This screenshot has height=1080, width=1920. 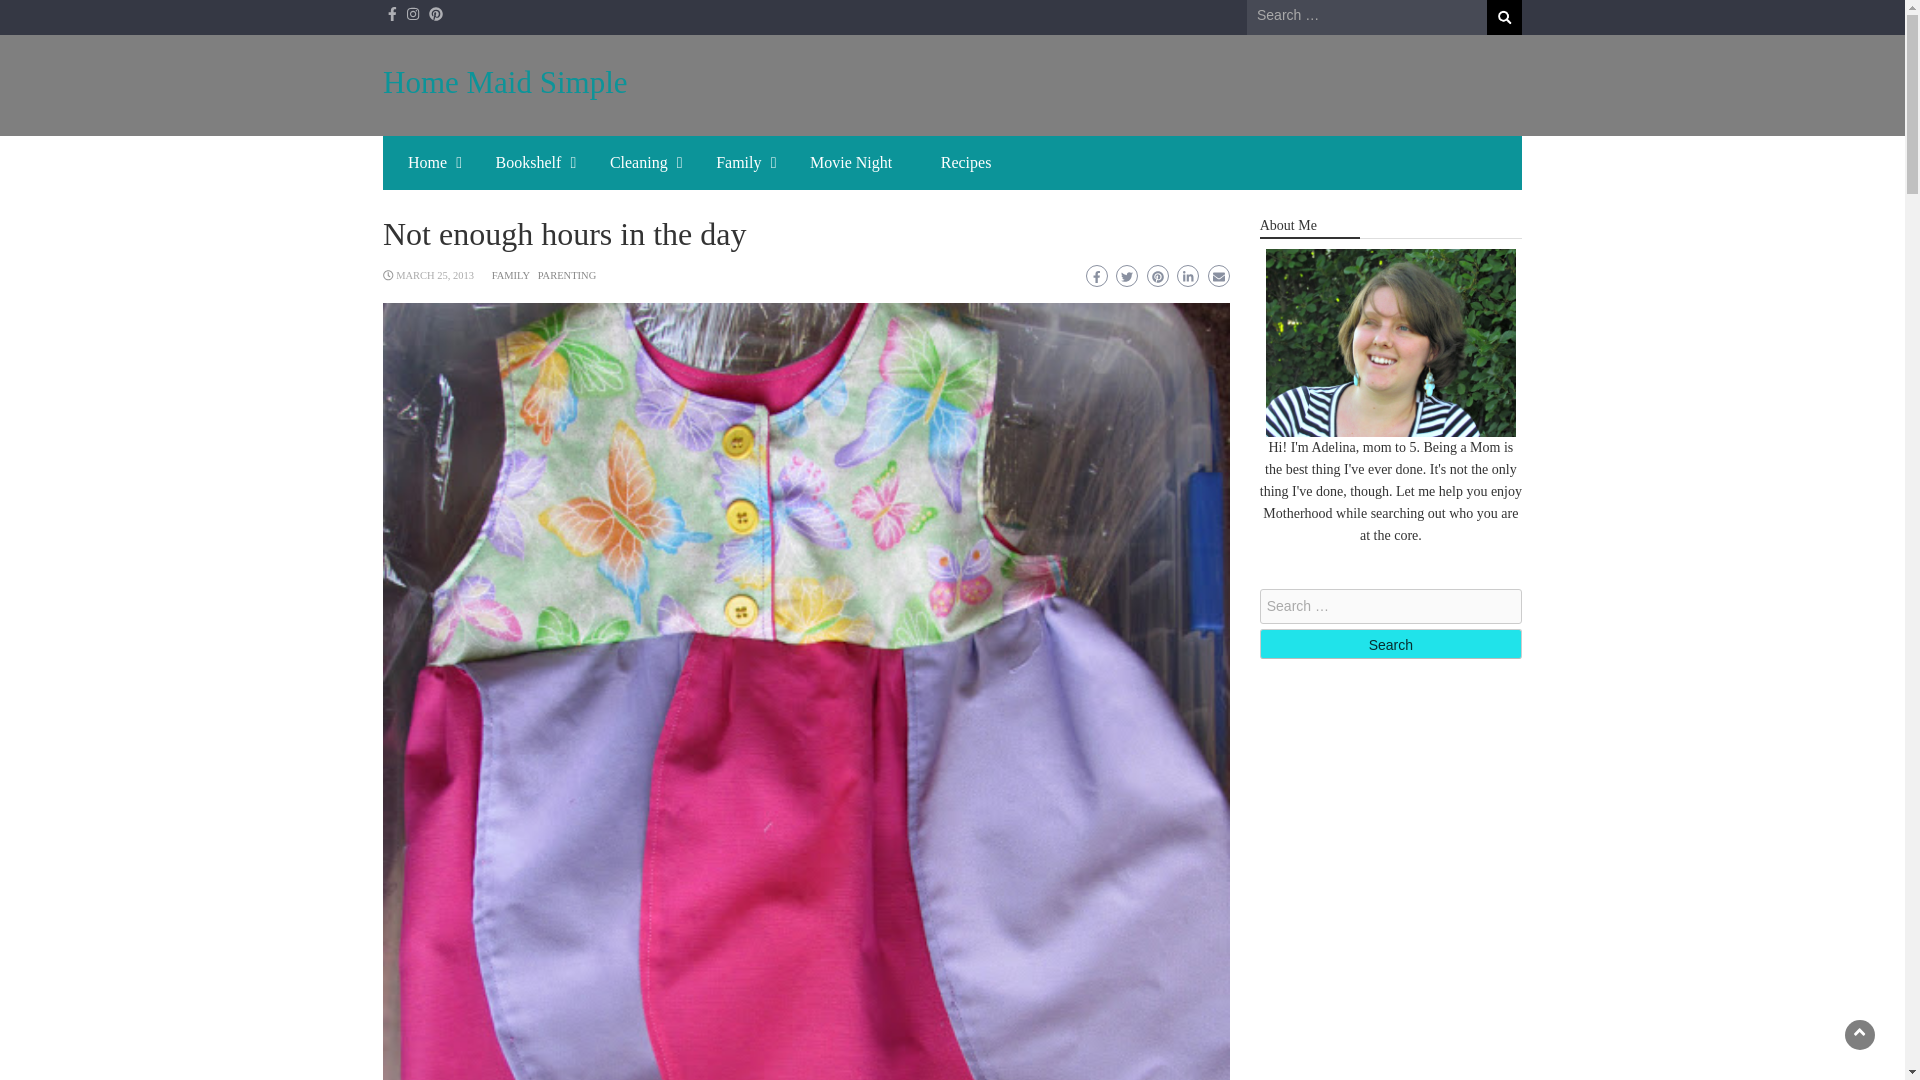 I want to click on PARENTING, so click(x=567, y=275).